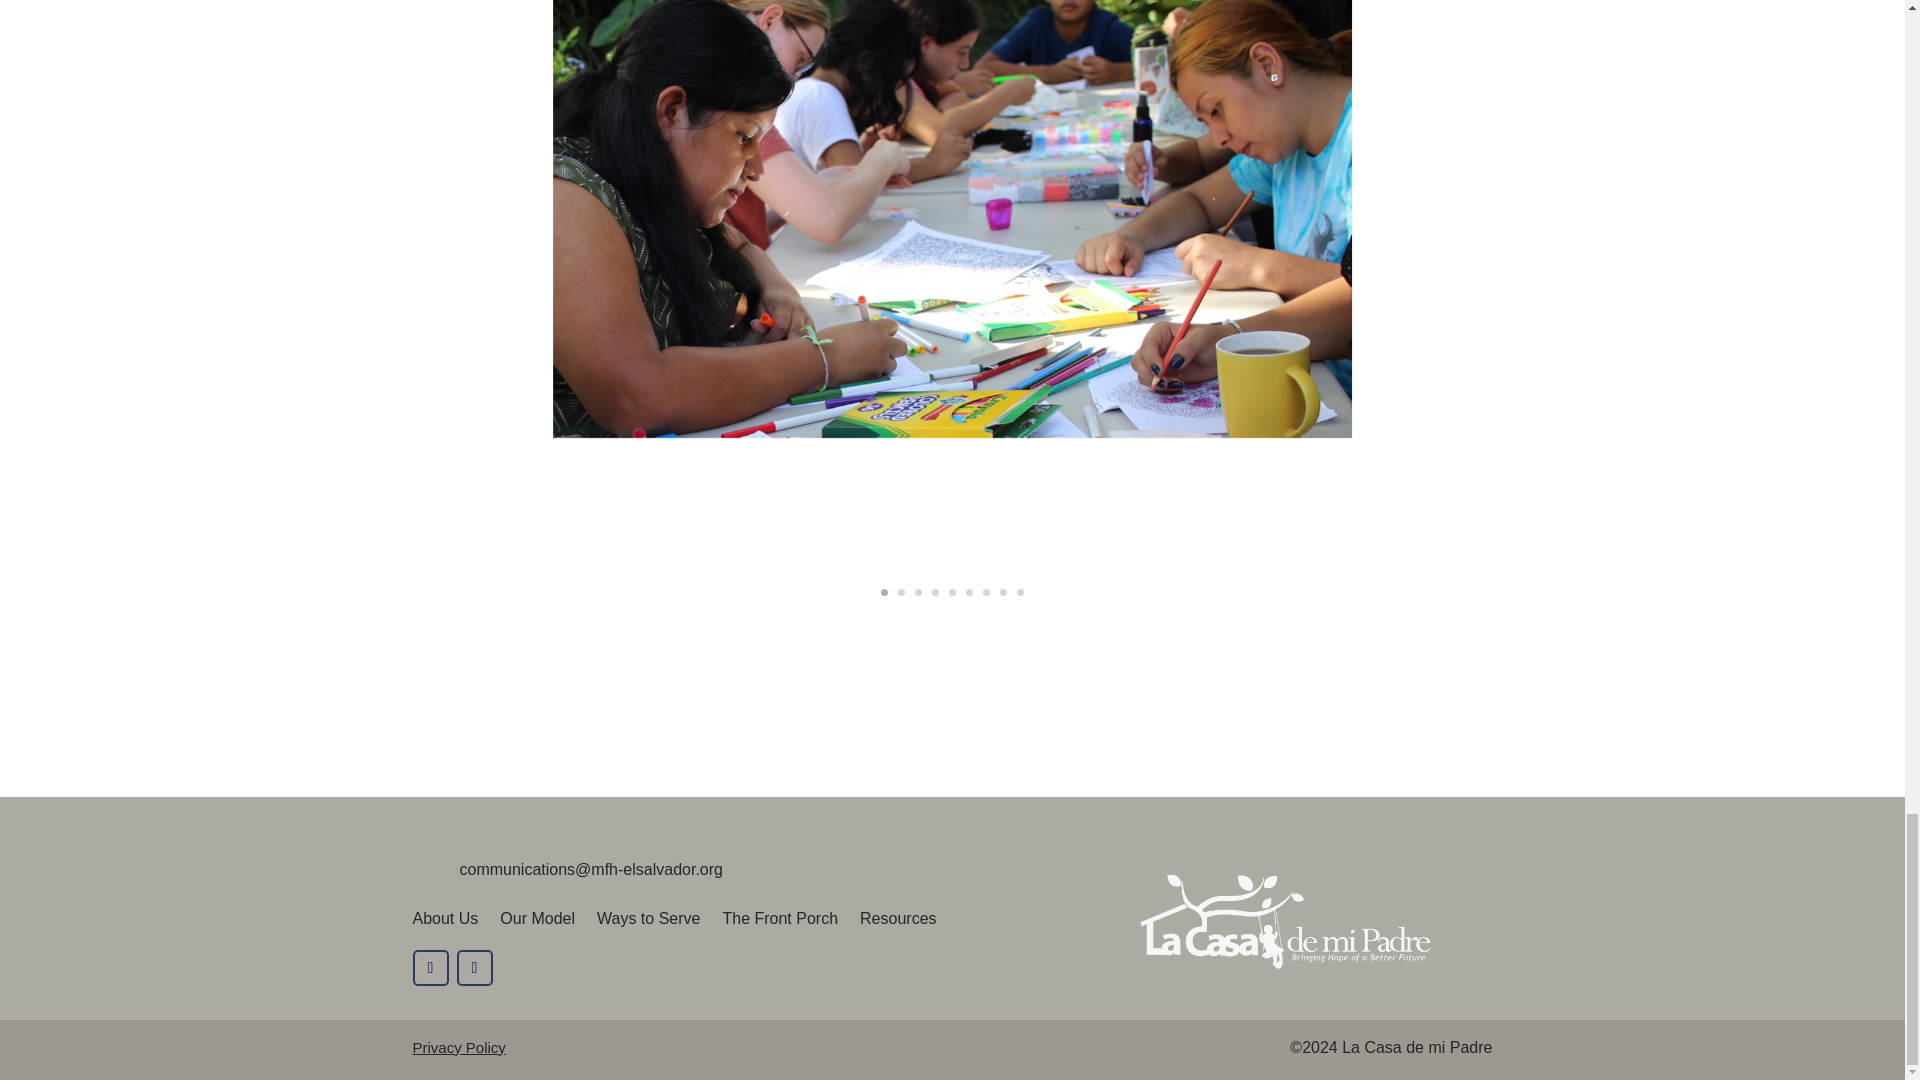  I want to click on 5, so click(952, 592).